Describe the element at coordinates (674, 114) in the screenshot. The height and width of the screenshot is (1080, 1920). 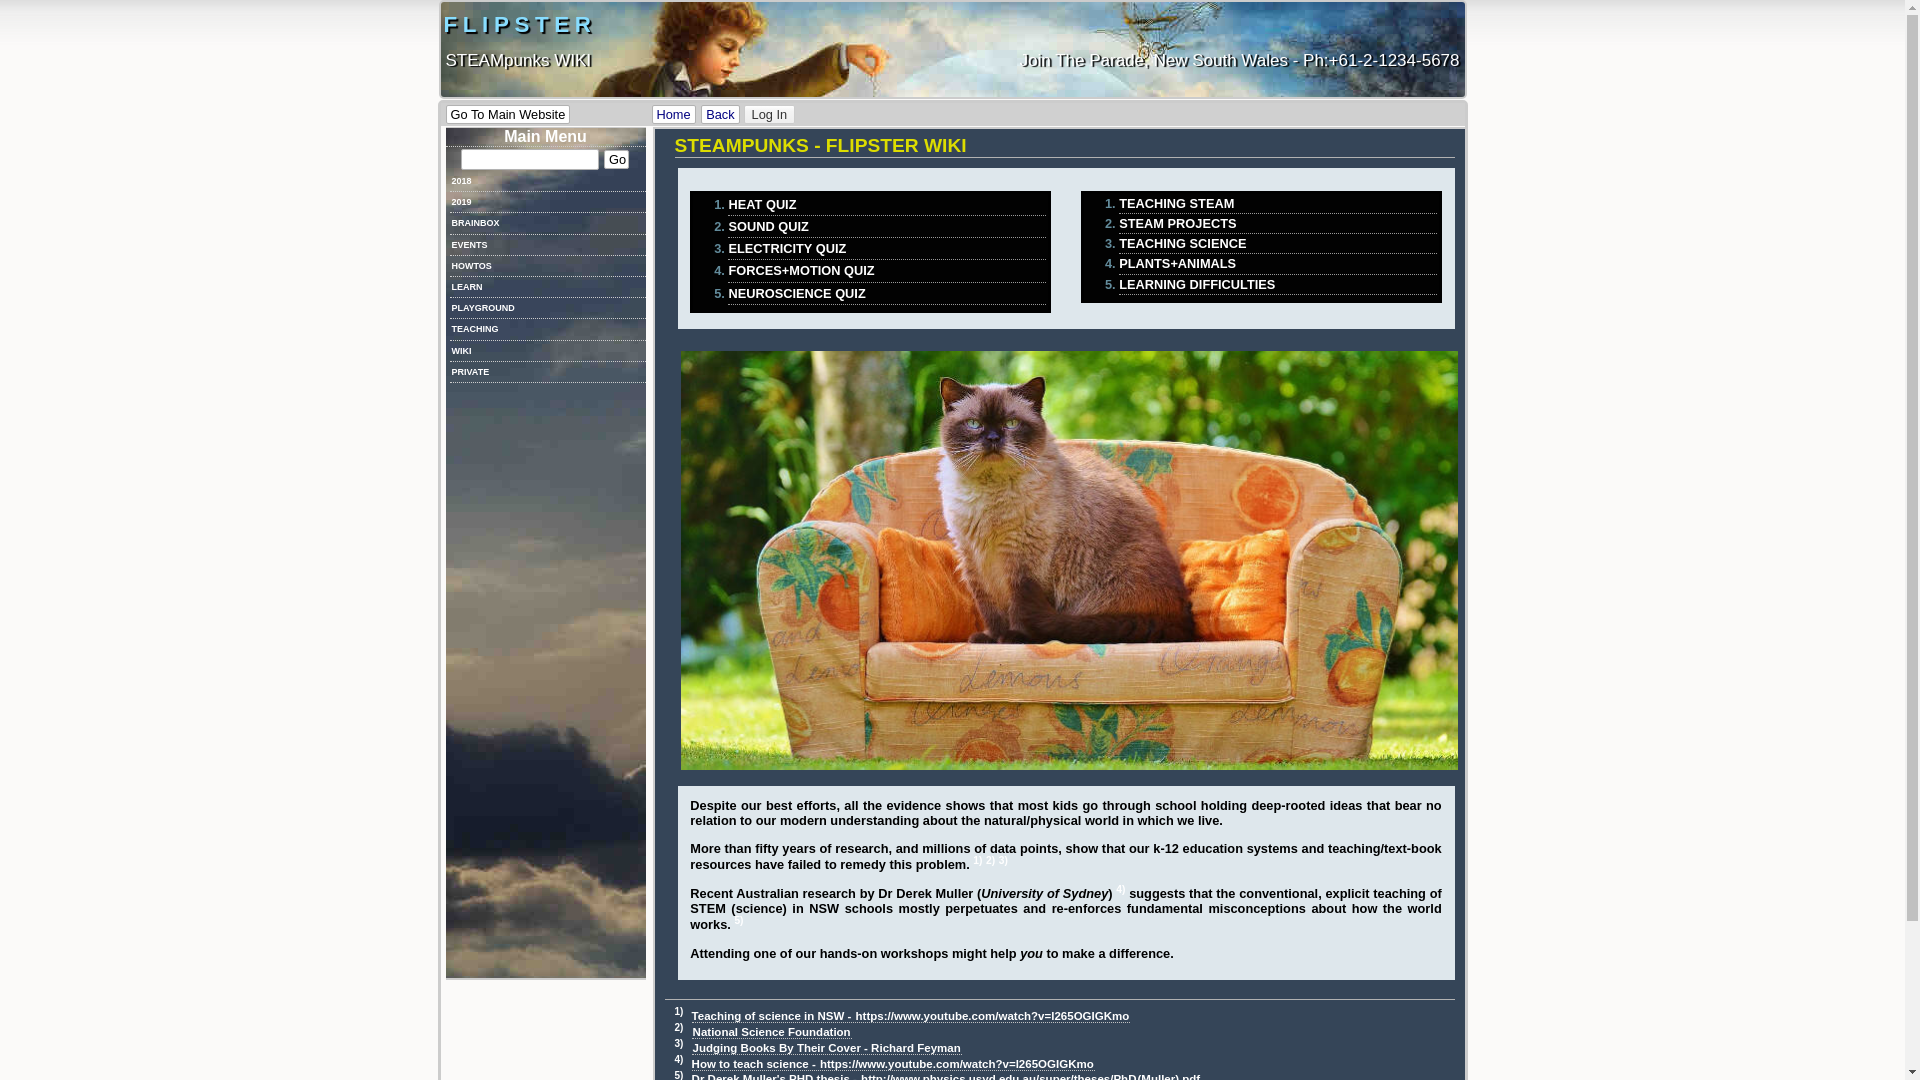
I see `Home` at that location.